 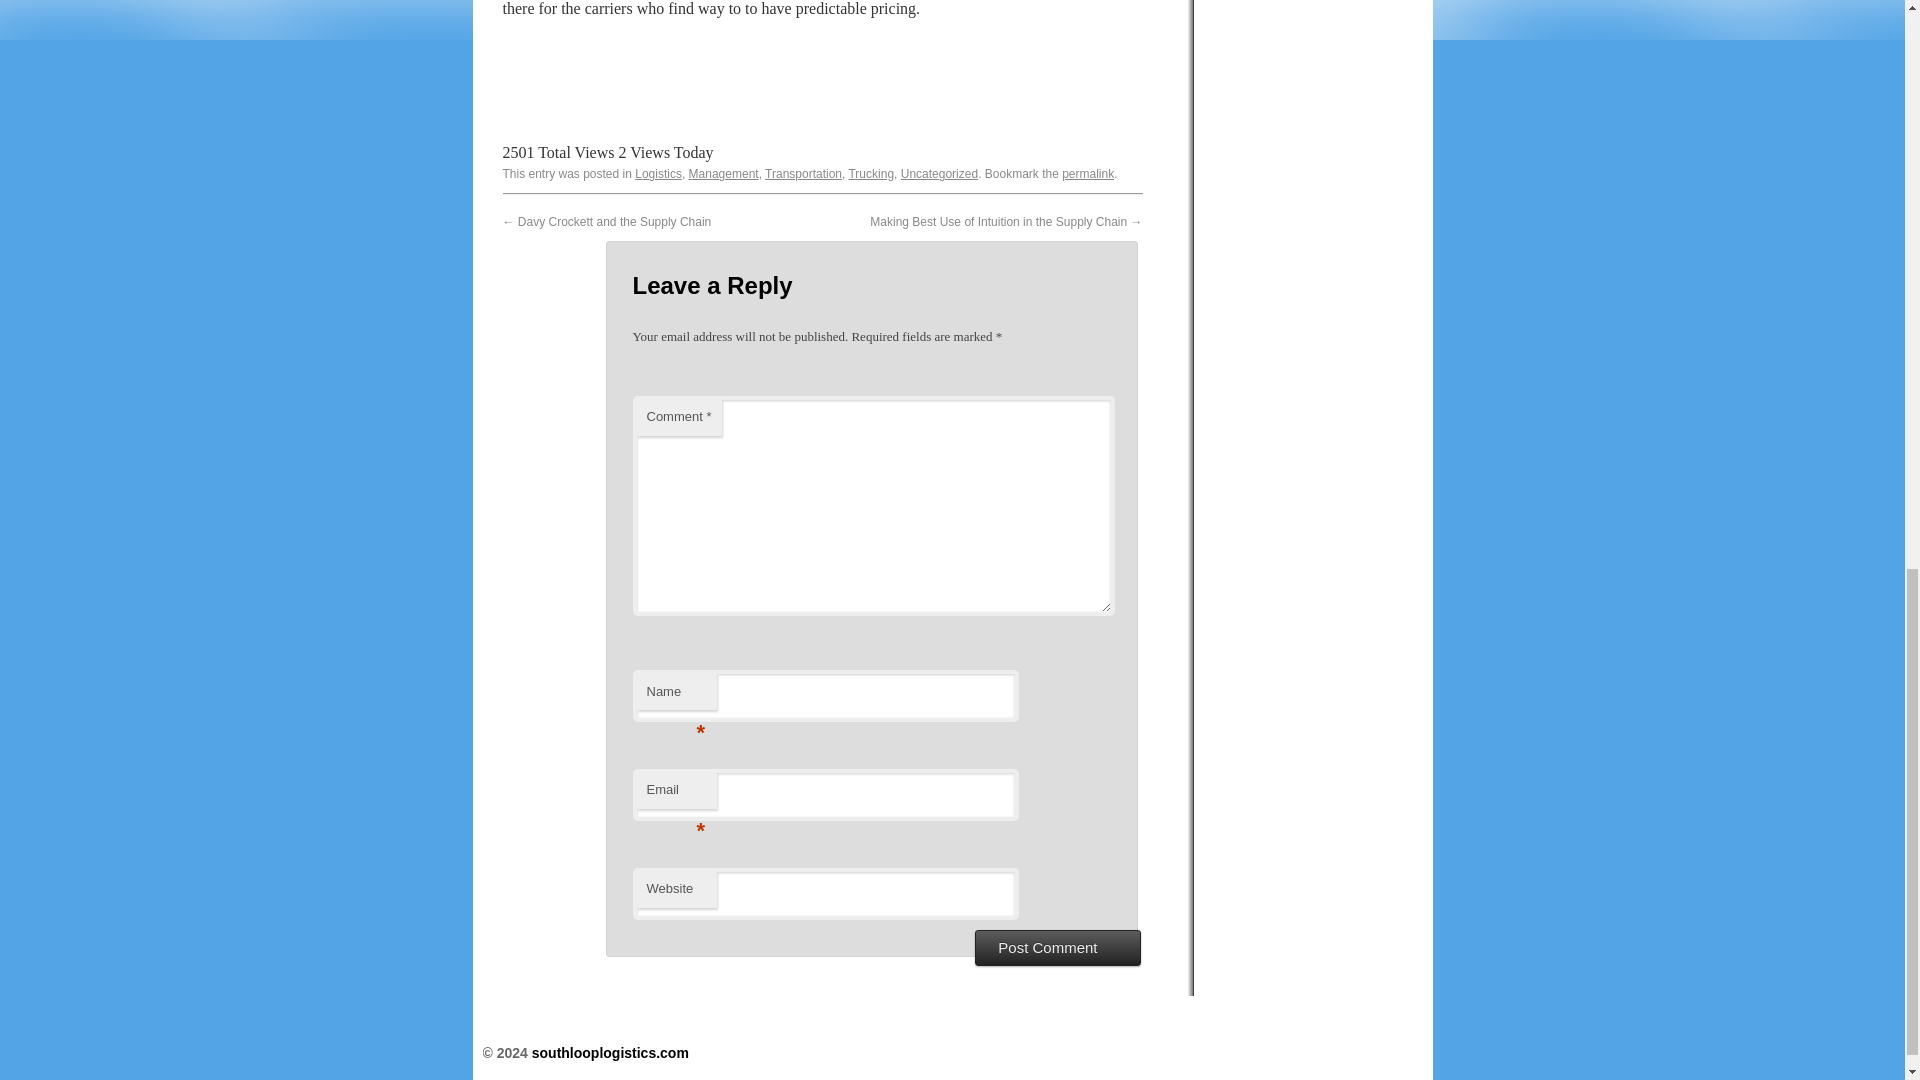 What do you see at coordinates (938, 174) in the screenshot?
I see `Uncategorized` at bounding box center [938, 174].